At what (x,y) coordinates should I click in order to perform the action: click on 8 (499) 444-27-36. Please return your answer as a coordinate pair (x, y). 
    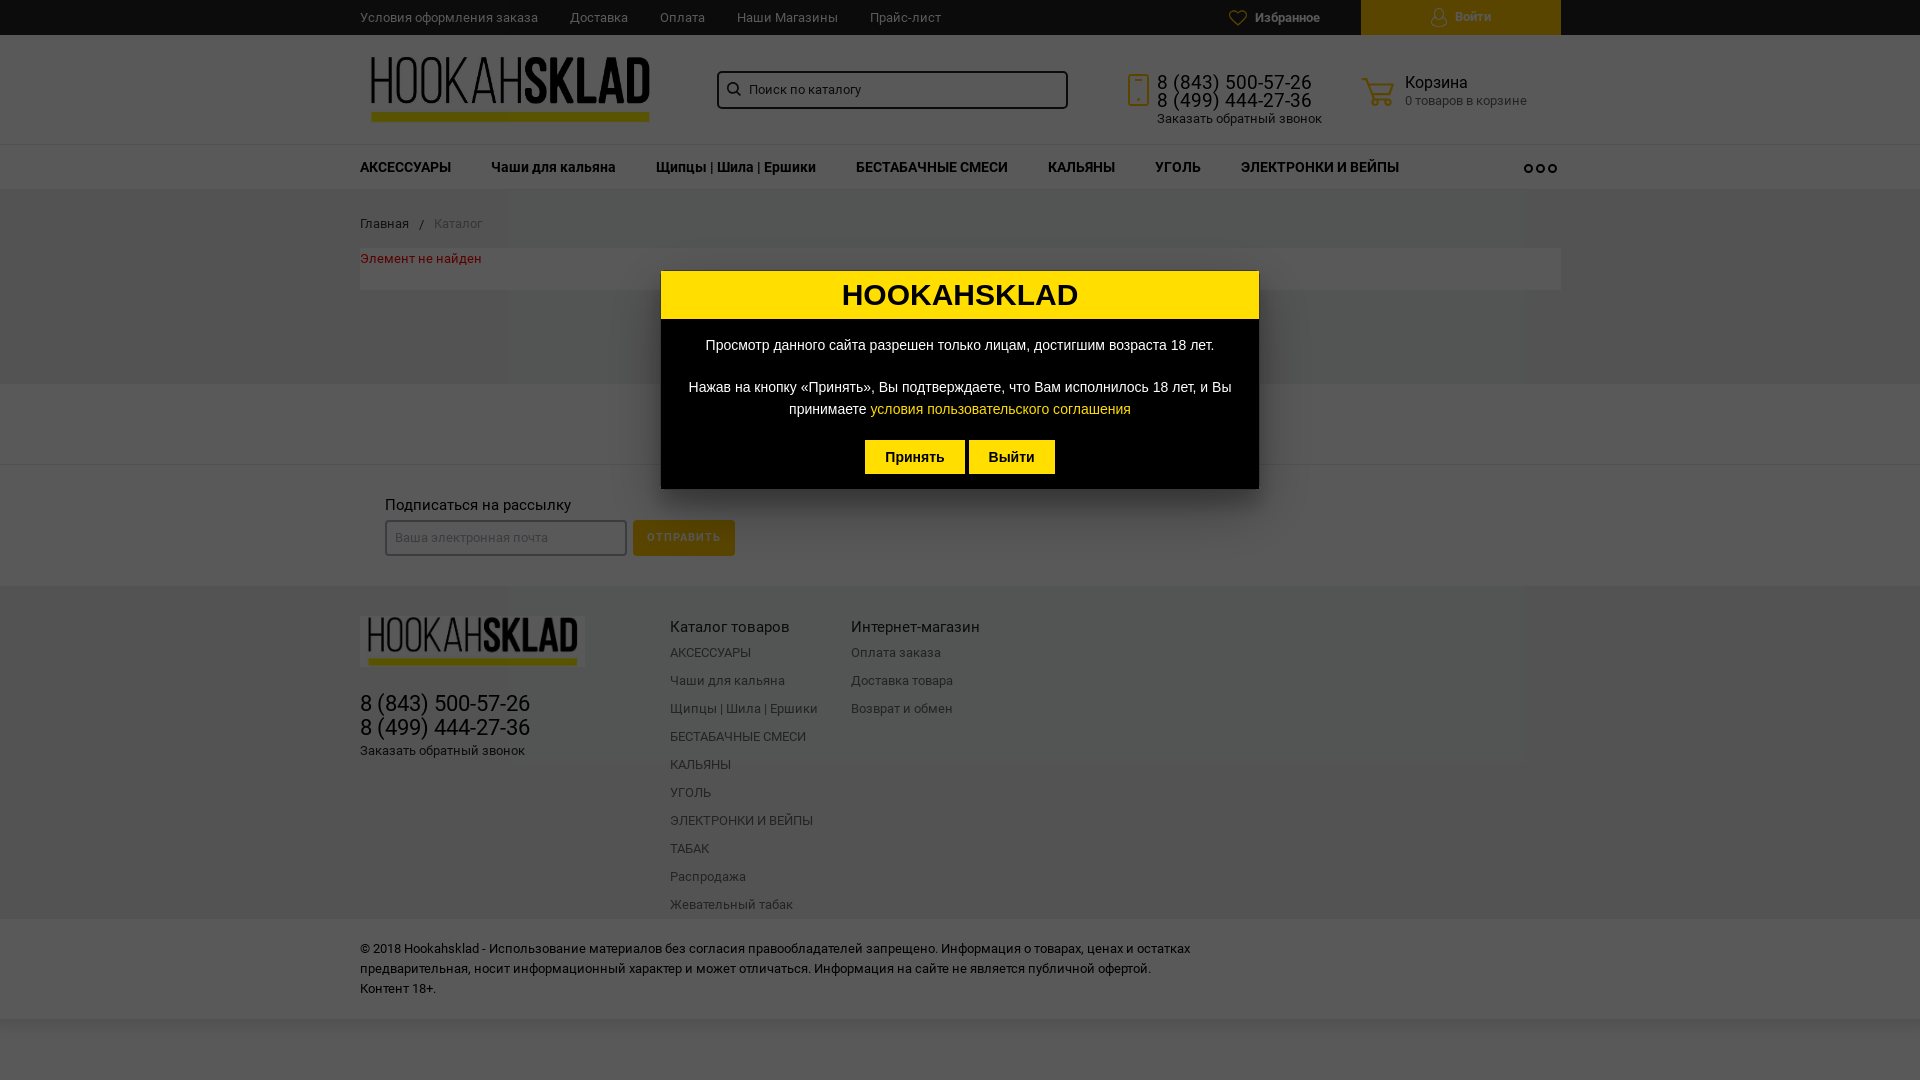
    Looking at the image, I should click on (1234, 100).